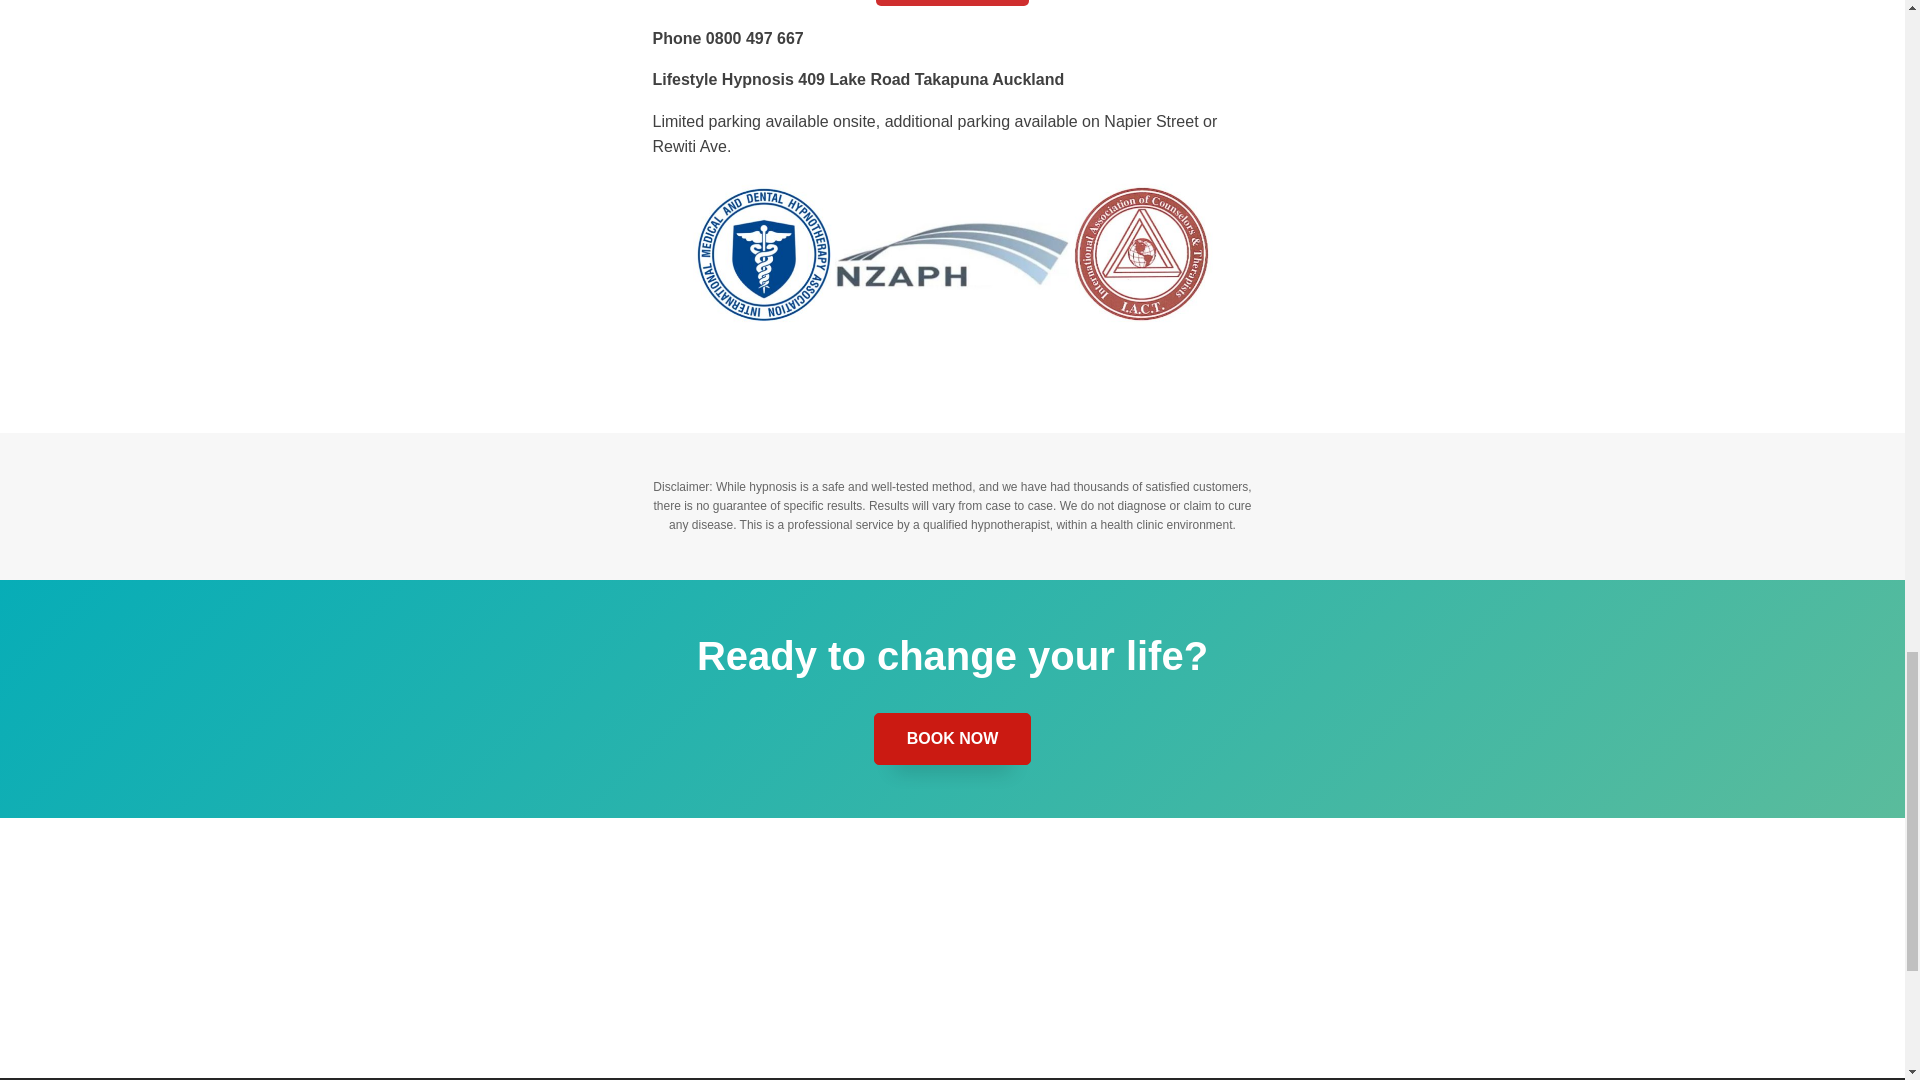 The width and height of the screenshot is (1920, 1080). What do you see at coordinates (952, 738) in the screenshot?
I see `BOOK NOW` at bounding box center [952, 738].